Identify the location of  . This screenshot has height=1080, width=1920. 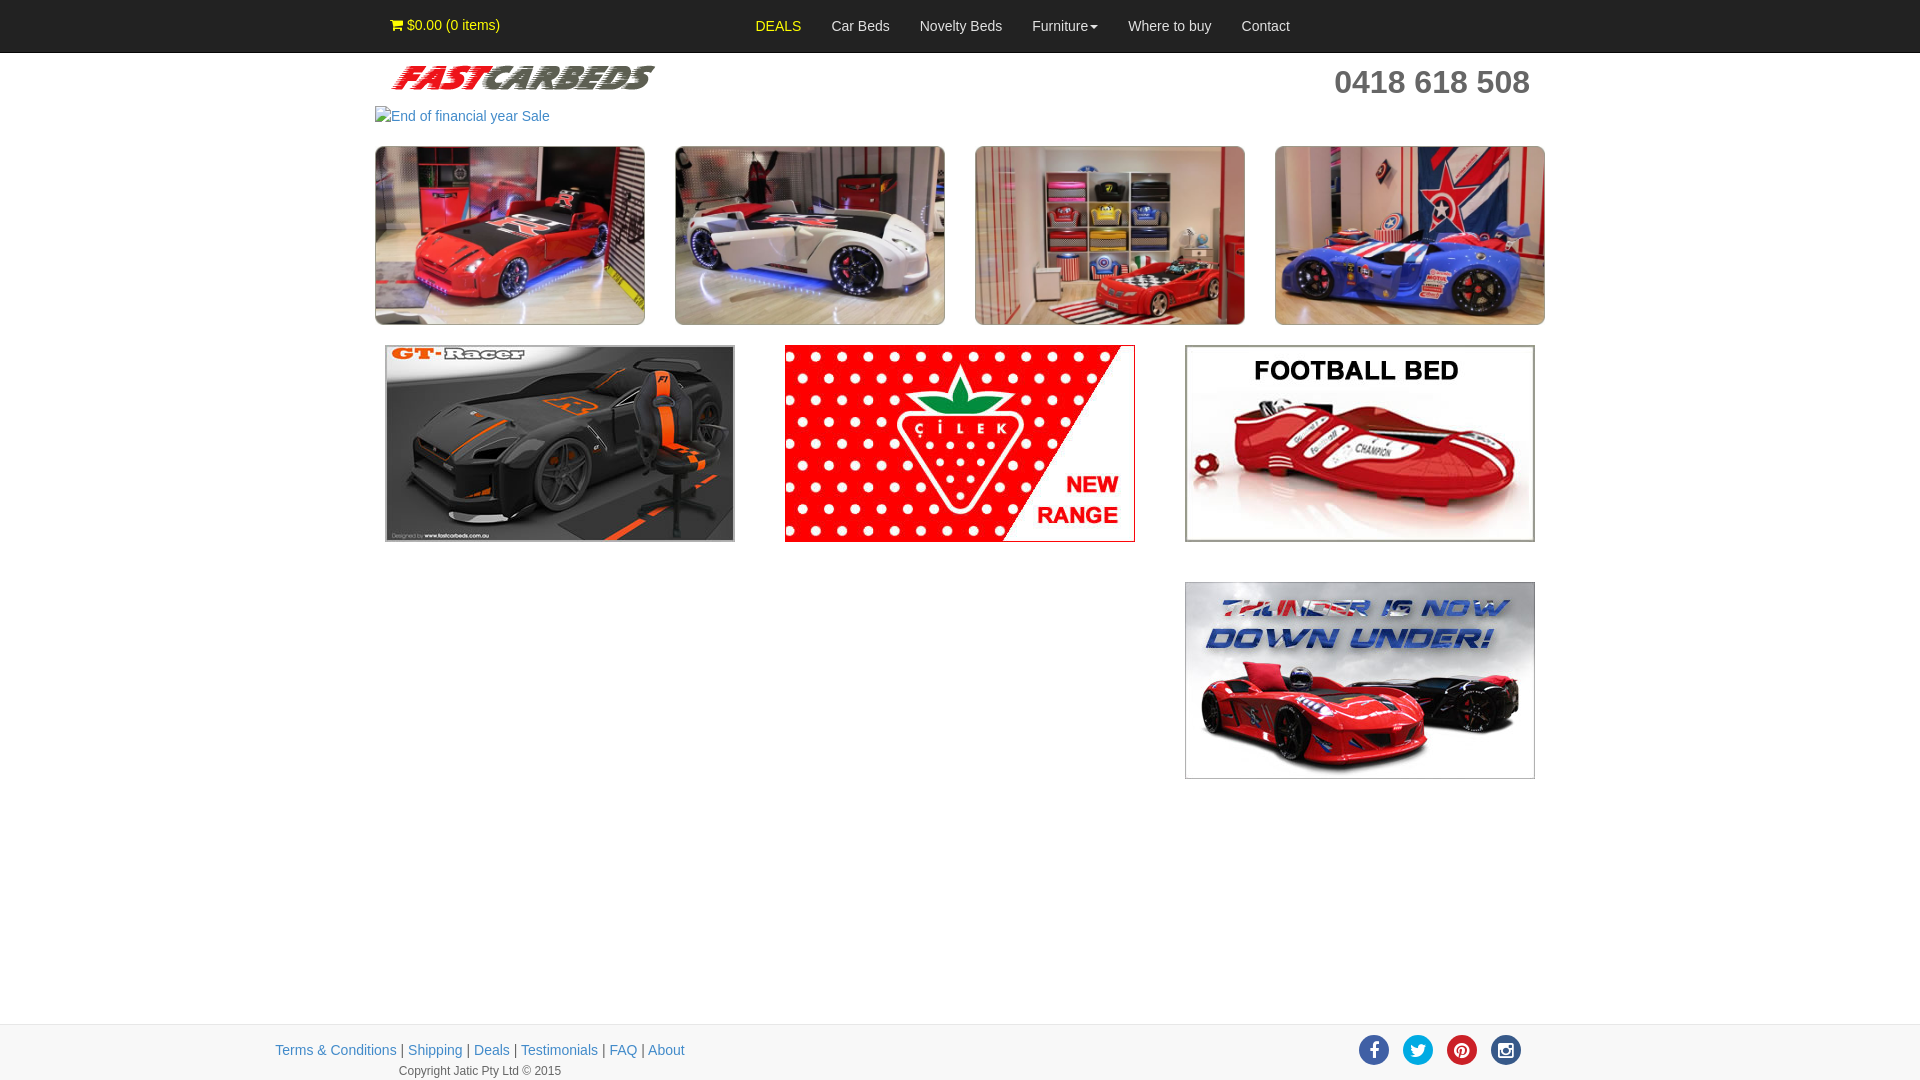
(377, 592).